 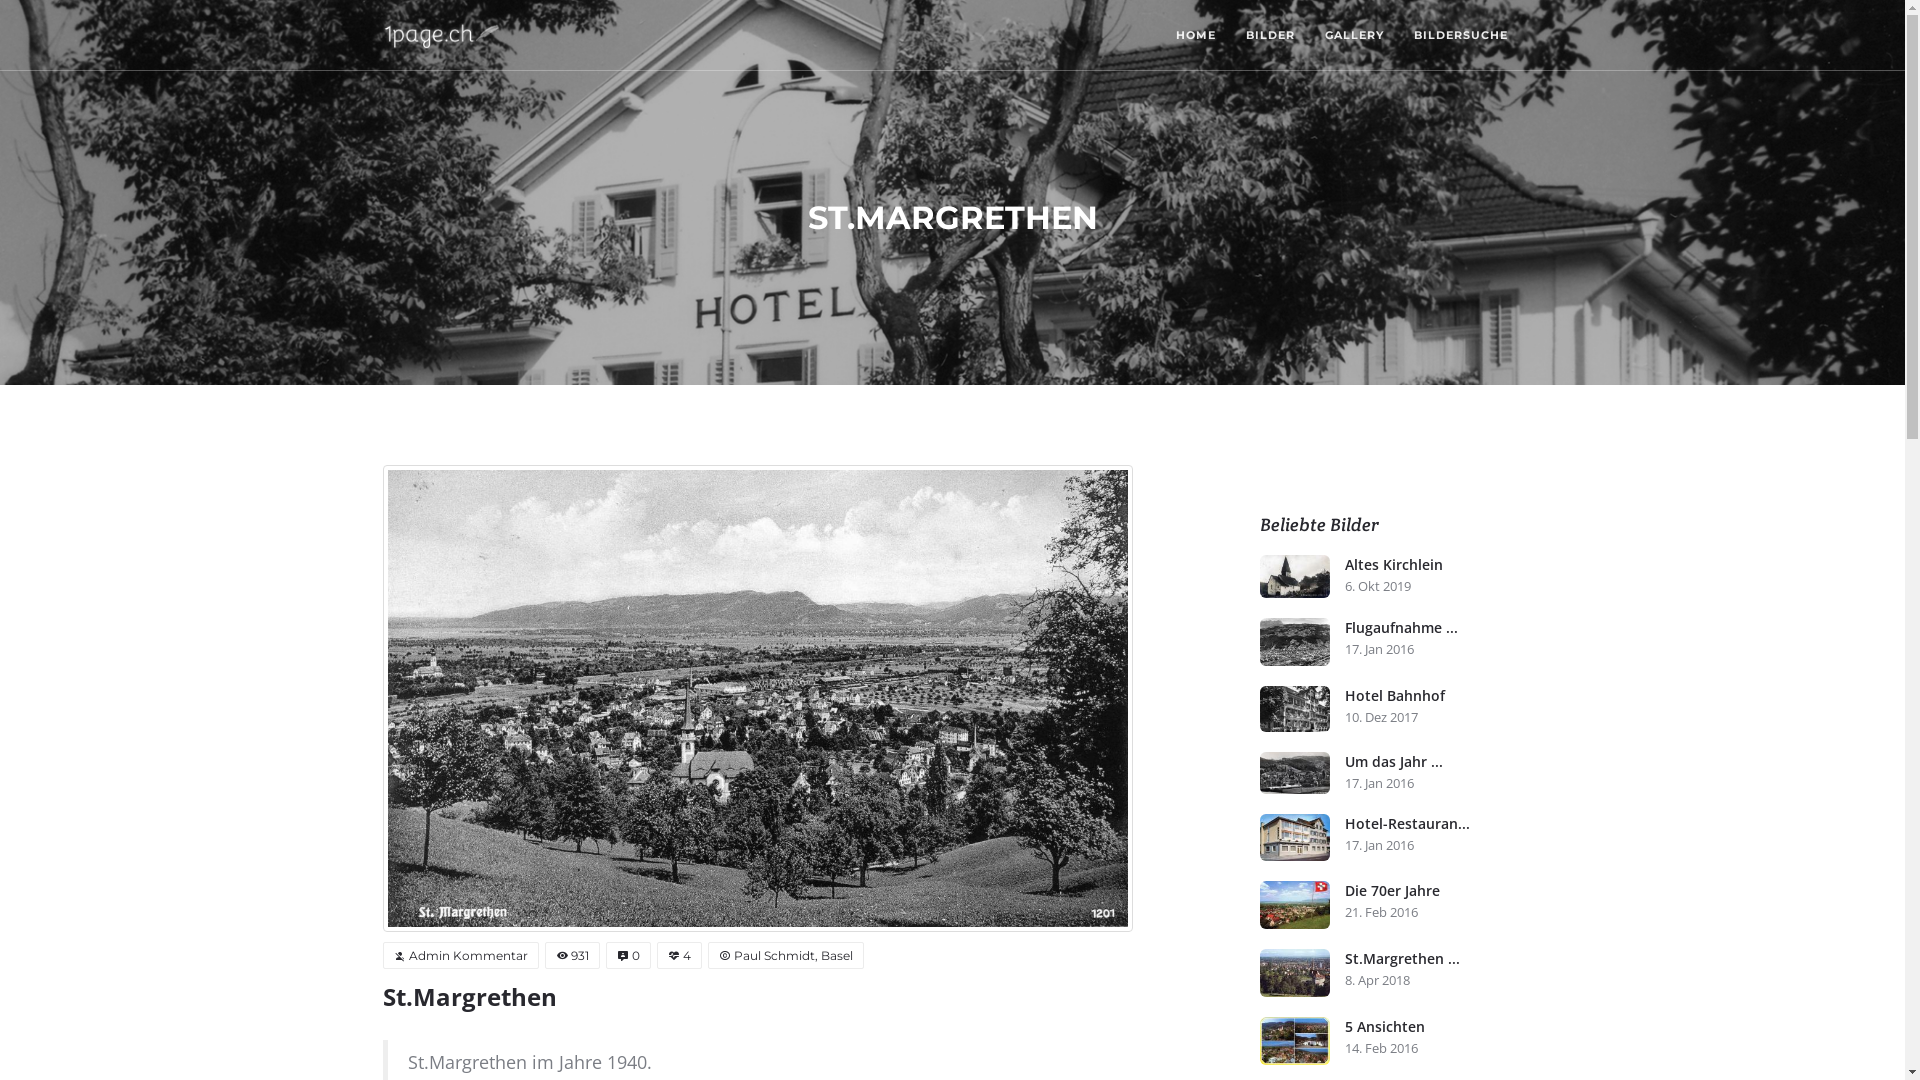 I want to click on BILDERSUCHE, so click(x=1460, y=35).